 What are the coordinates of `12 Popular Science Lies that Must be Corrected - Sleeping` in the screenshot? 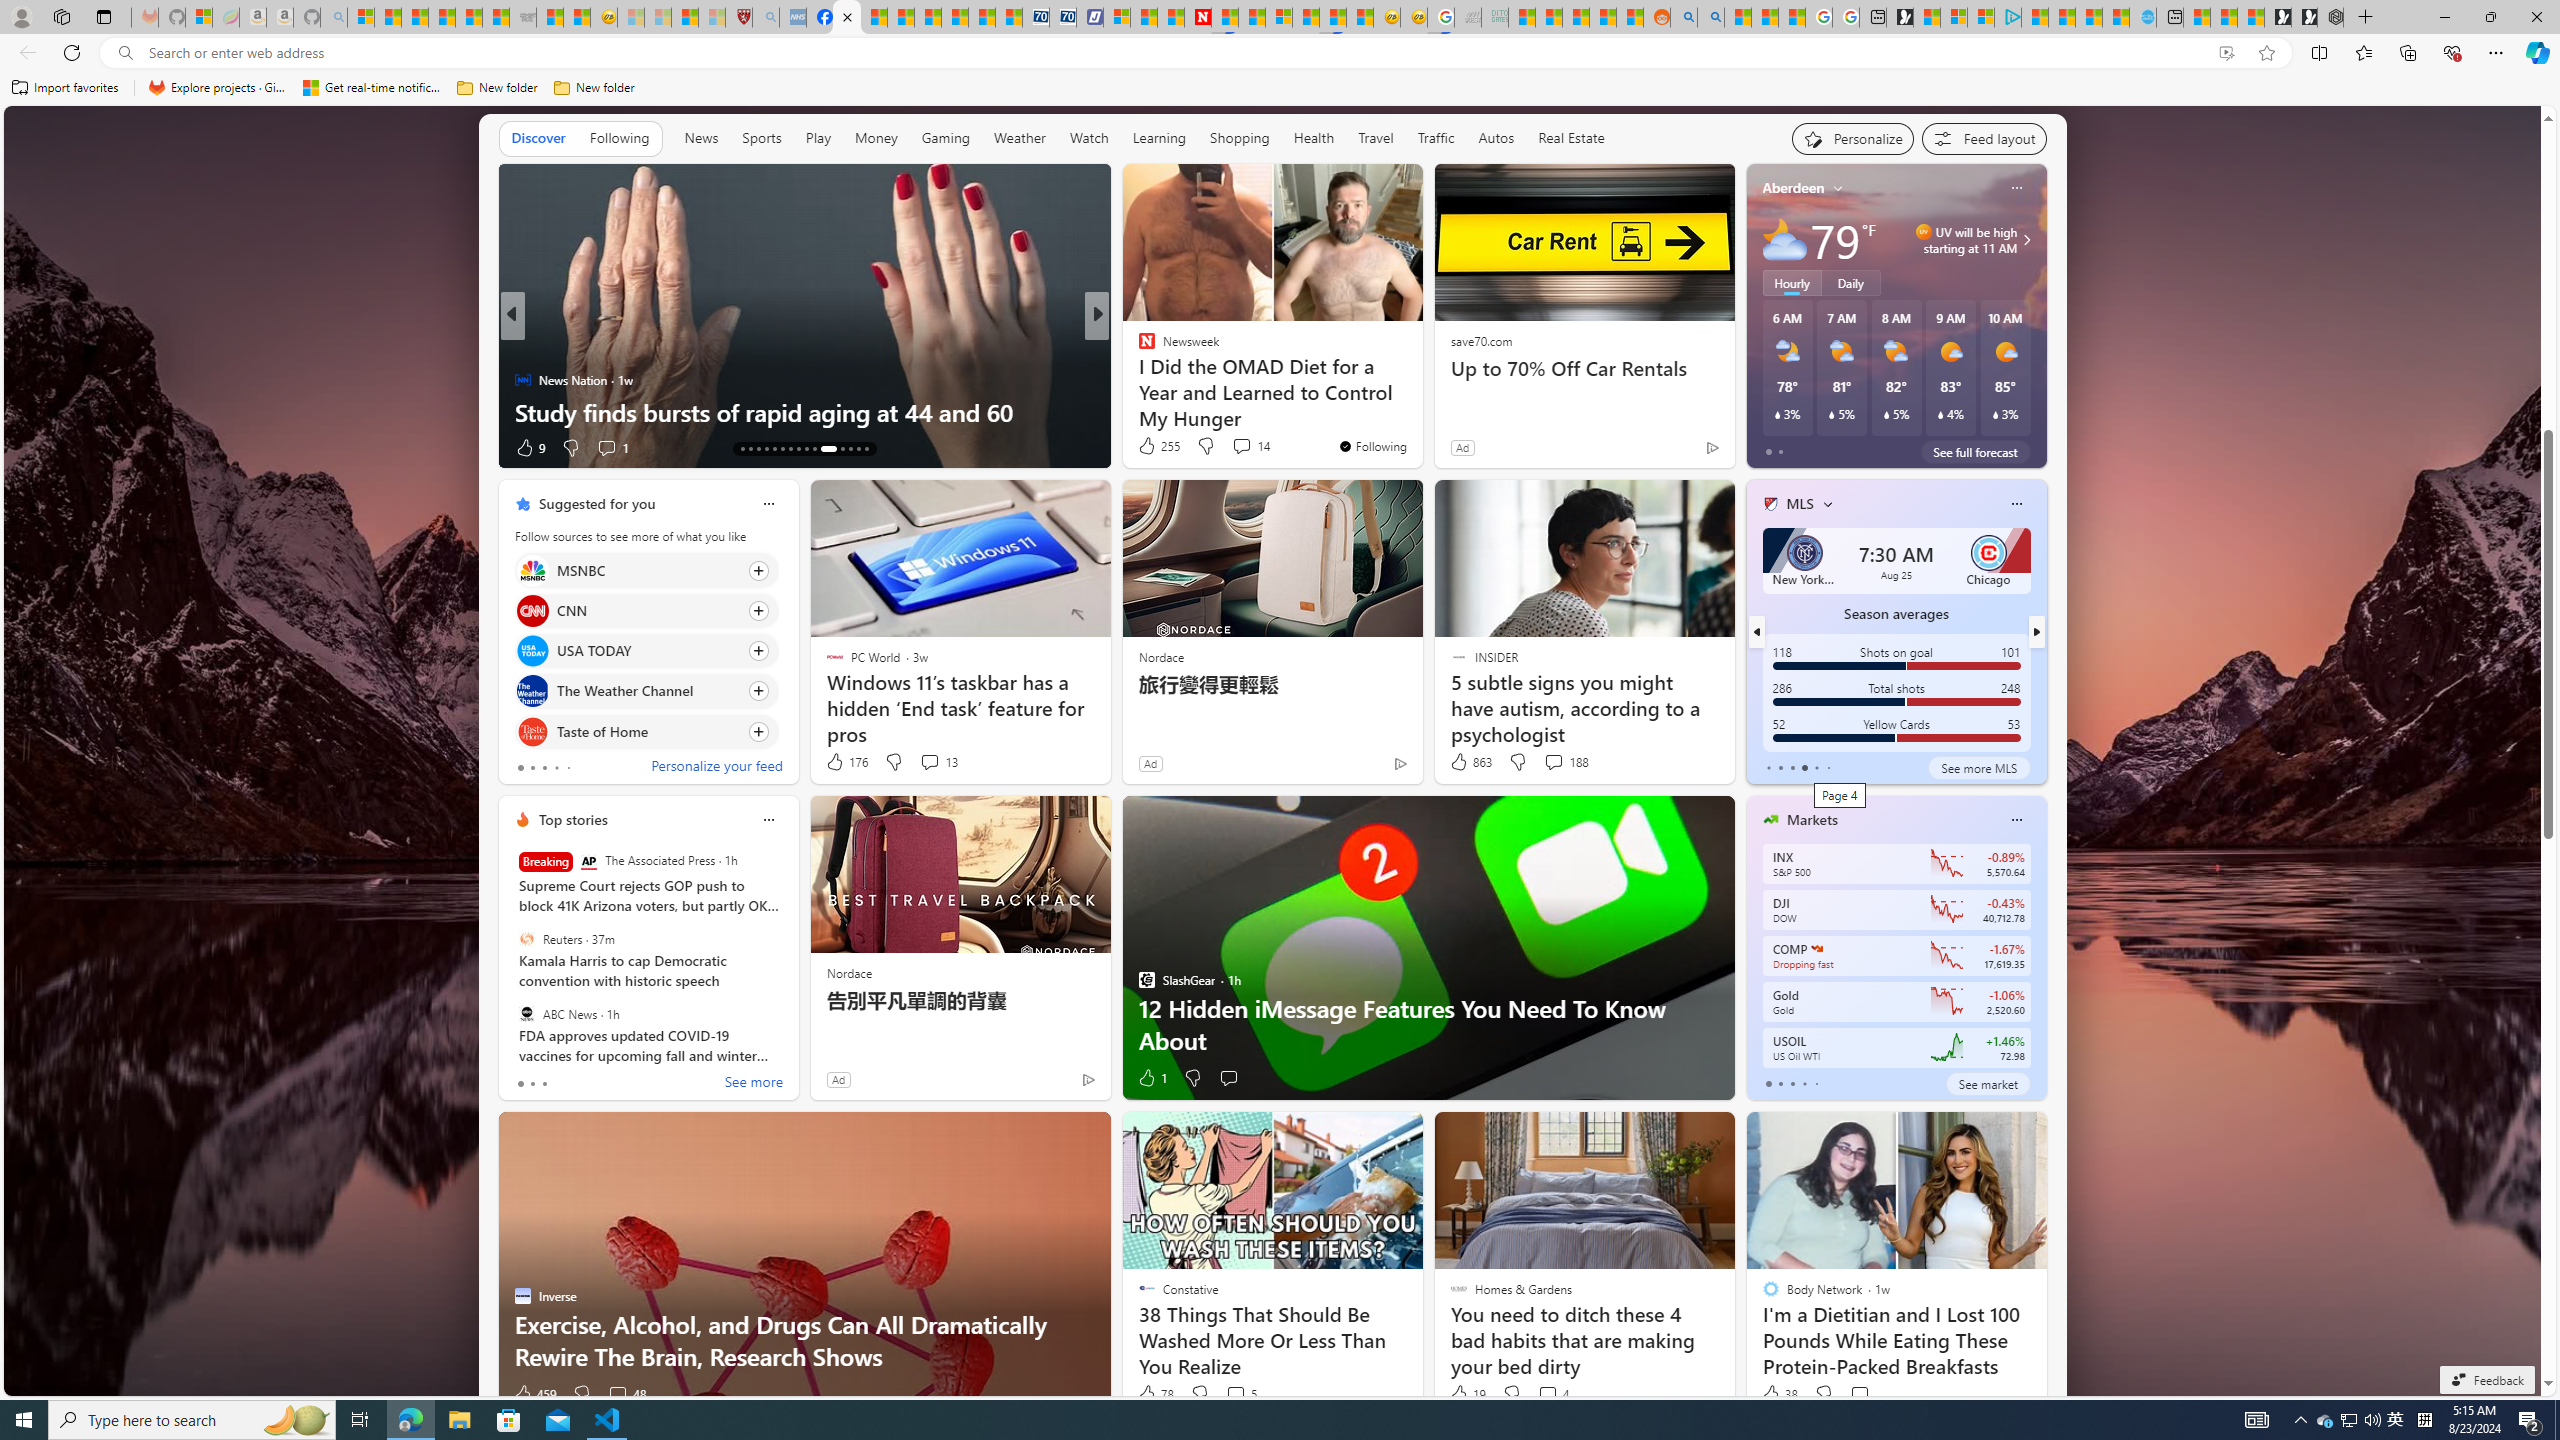 It's located at (712, 17).